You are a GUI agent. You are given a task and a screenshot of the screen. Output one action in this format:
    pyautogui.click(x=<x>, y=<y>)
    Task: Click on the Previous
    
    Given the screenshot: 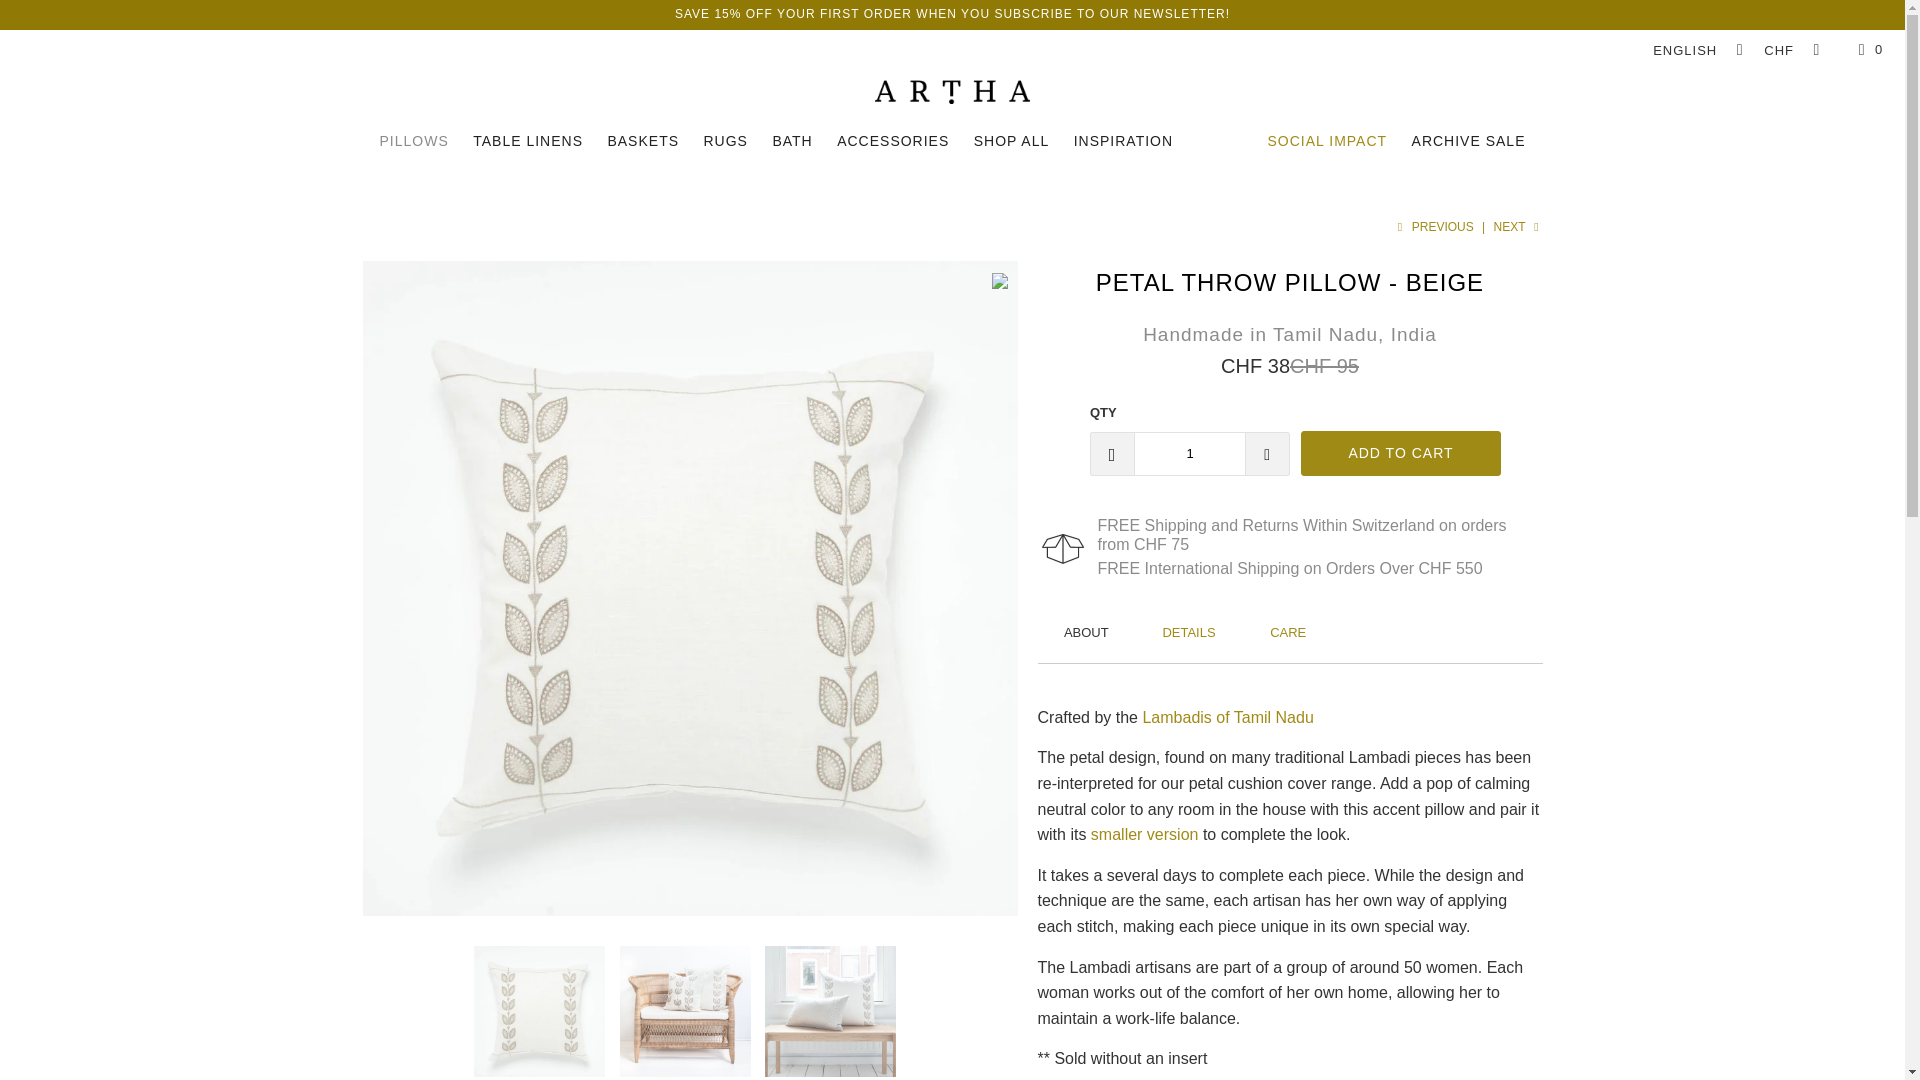 What is the action you would take?
    pyautogui.click(x=1433, y=227)
    